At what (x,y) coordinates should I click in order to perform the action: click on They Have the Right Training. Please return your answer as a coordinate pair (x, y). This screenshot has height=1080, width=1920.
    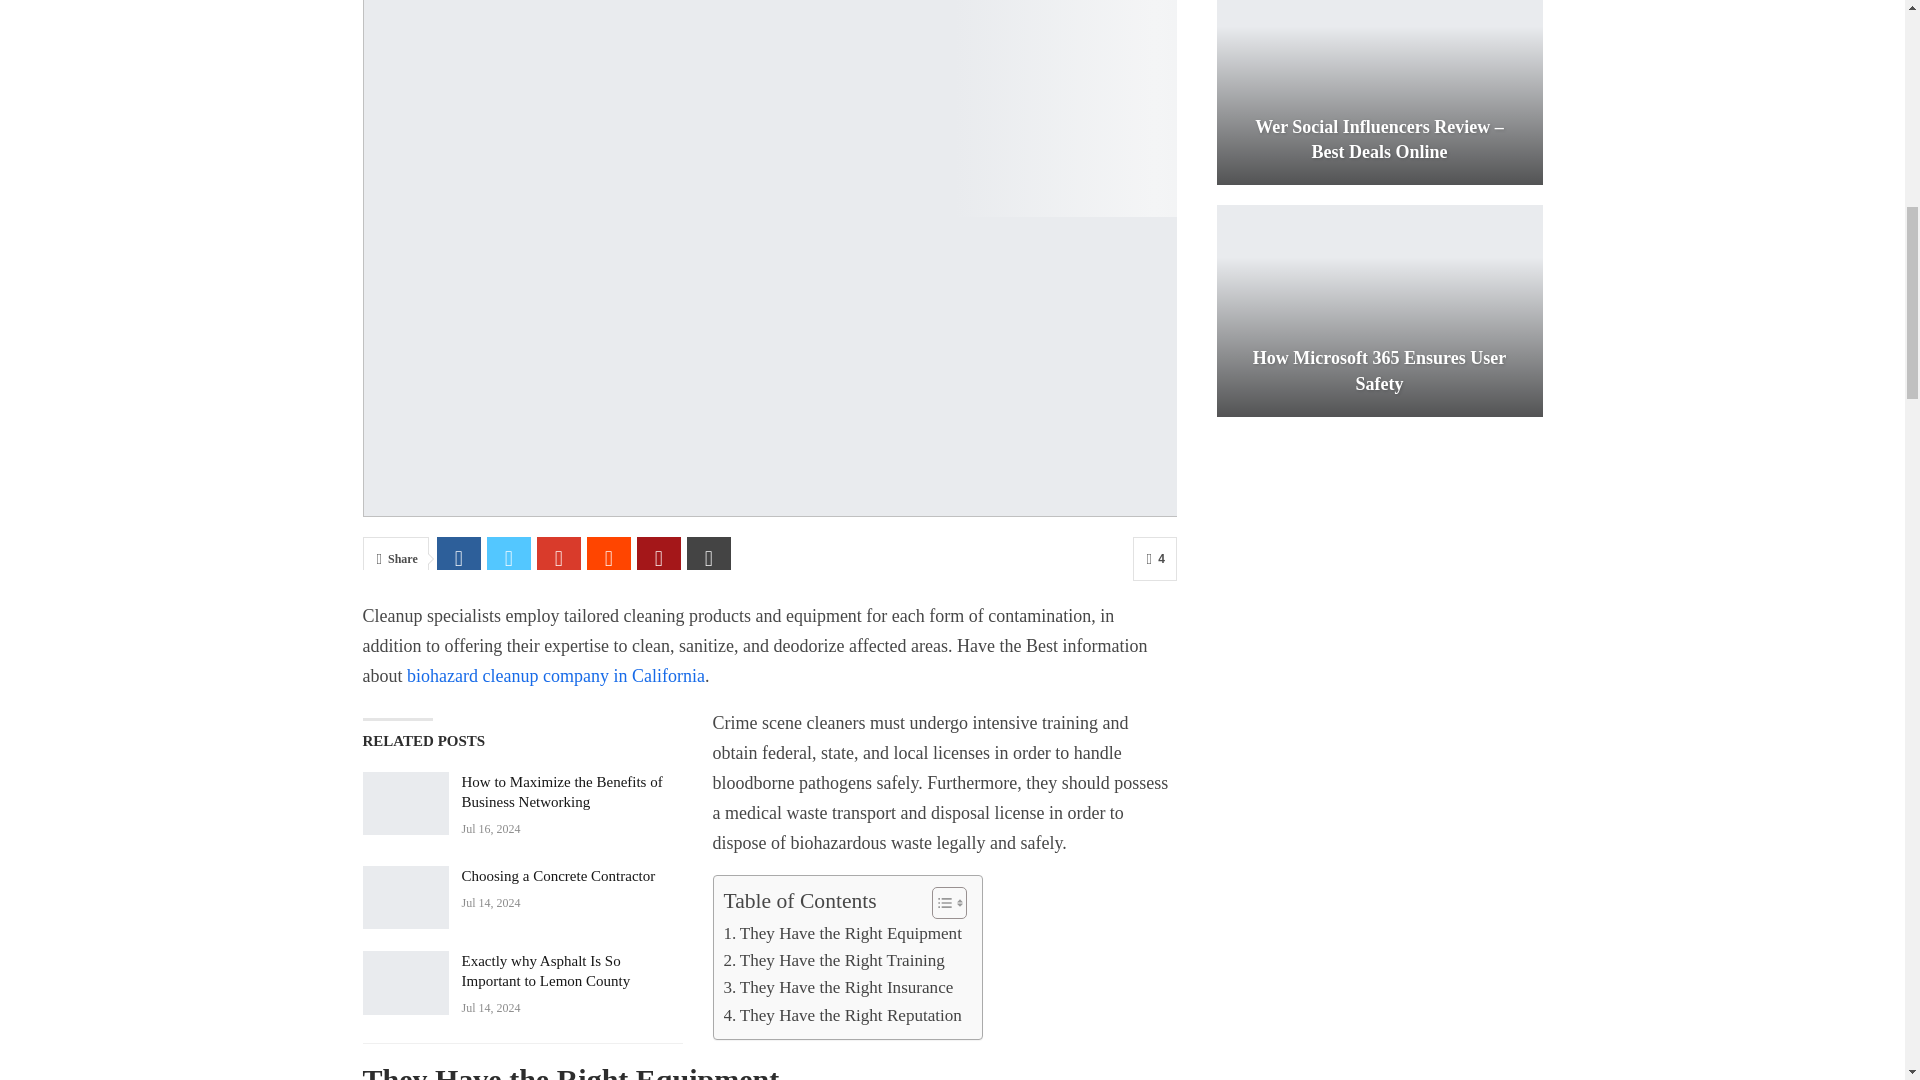
    Looking at the image, I should click on (834, 960).